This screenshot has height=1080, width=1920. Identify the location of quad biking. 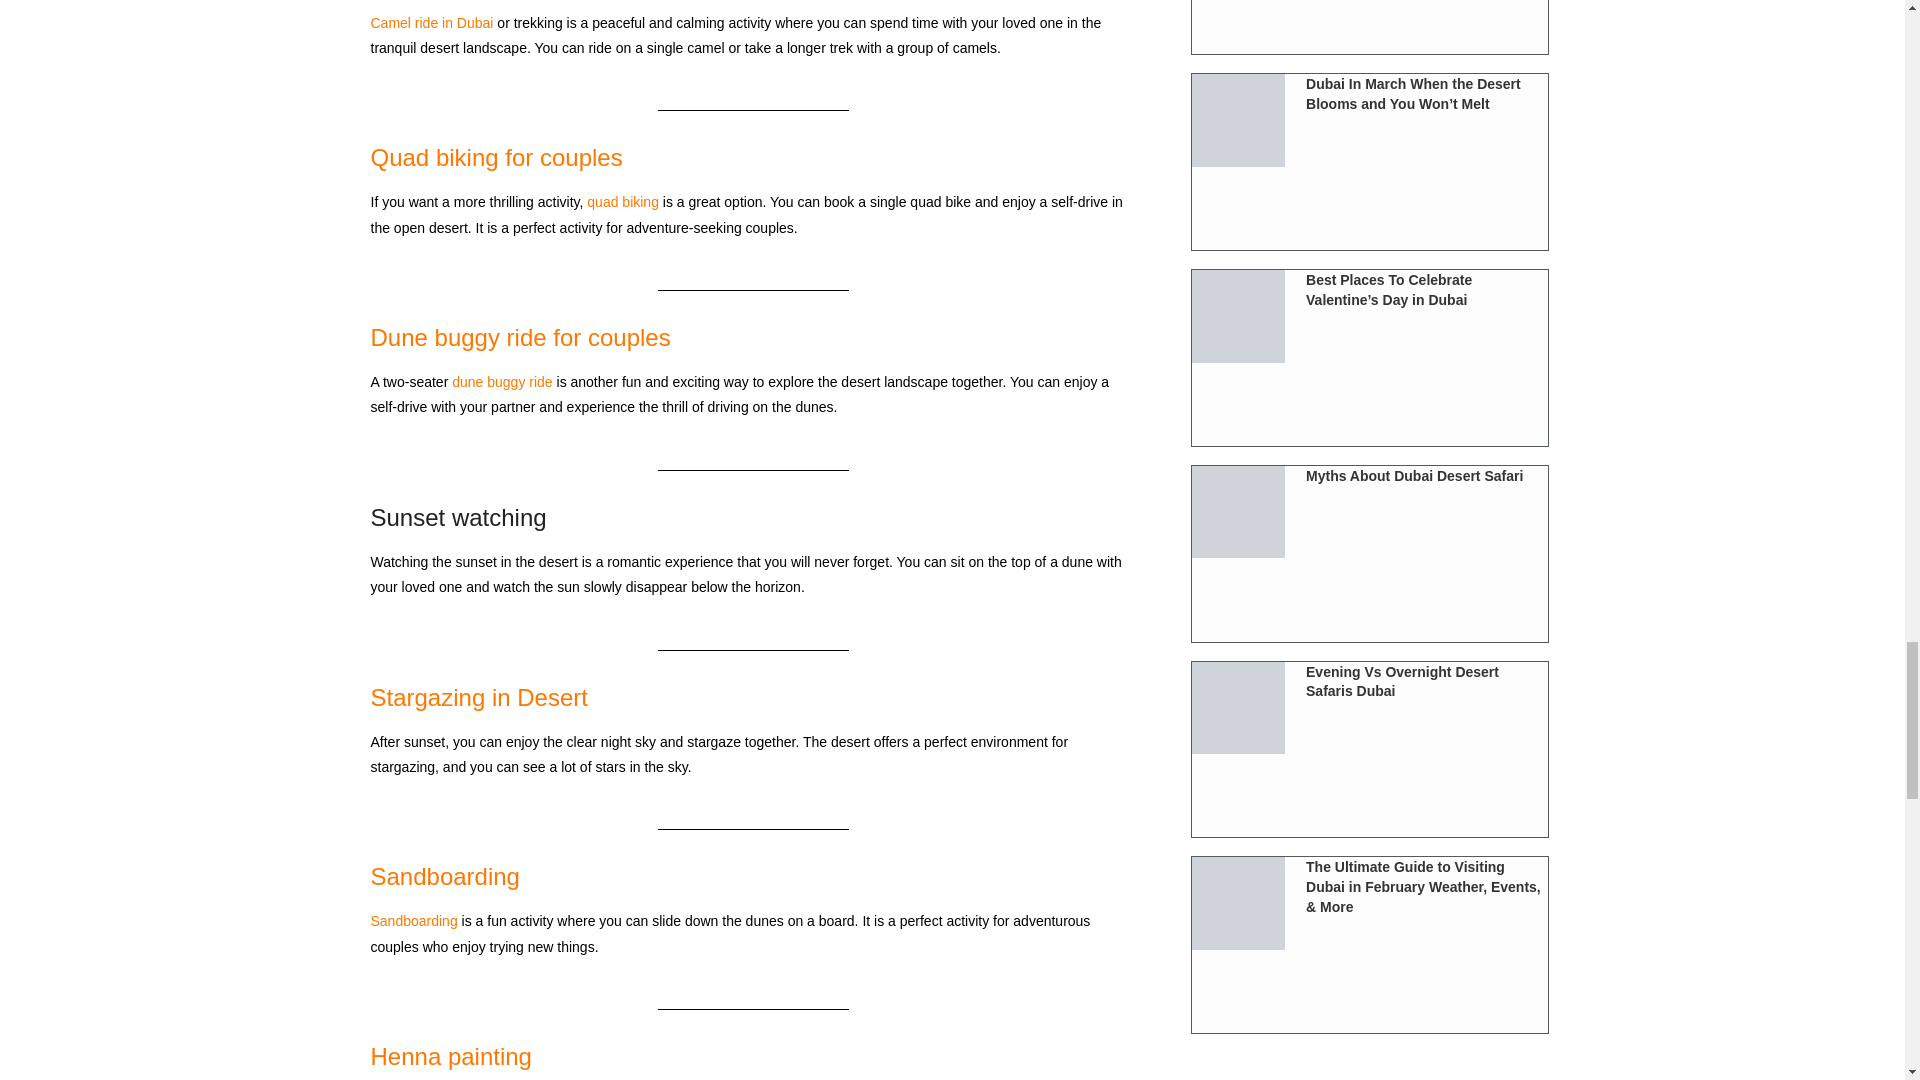
(622, 202).